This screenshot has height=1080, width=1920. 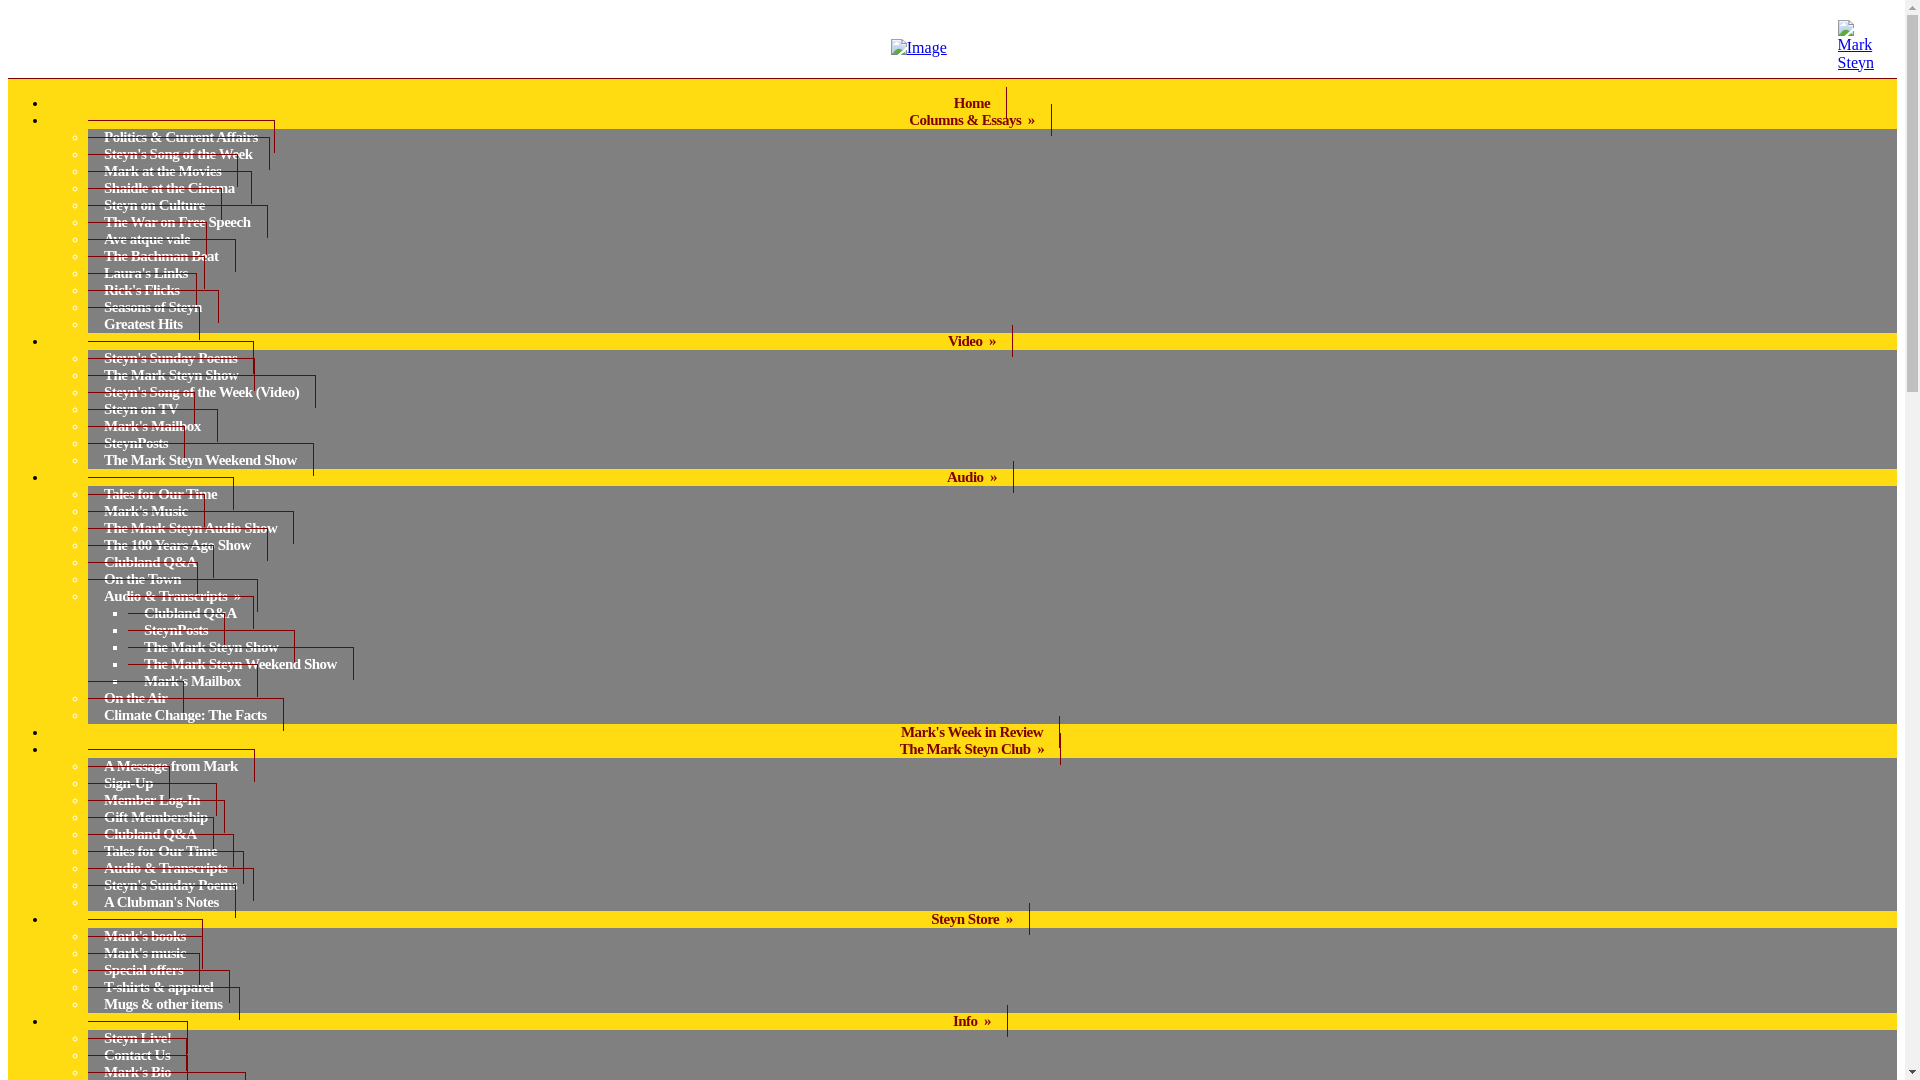 I want to click on Ave atque vale, so click(x=148, y=238).